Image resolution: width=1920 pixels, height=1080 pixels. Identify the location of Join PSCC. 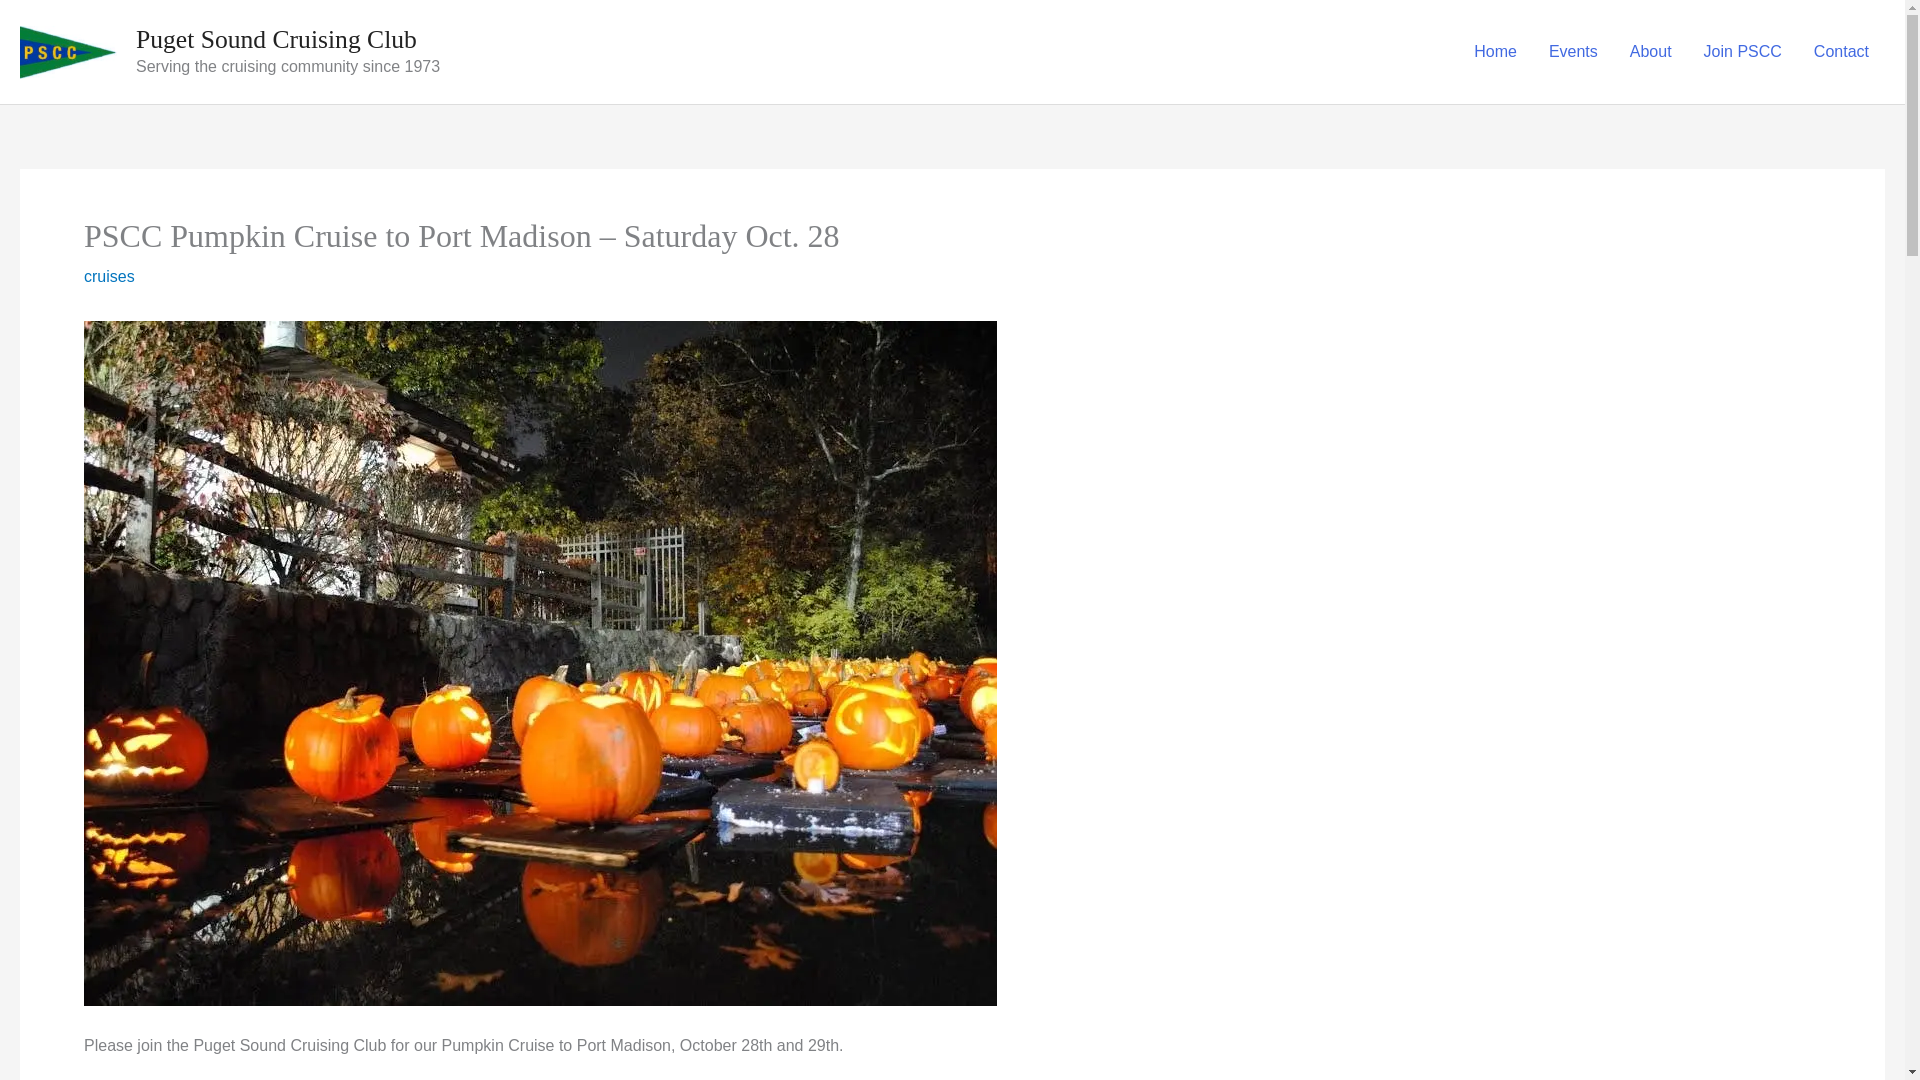
(1742, 52).